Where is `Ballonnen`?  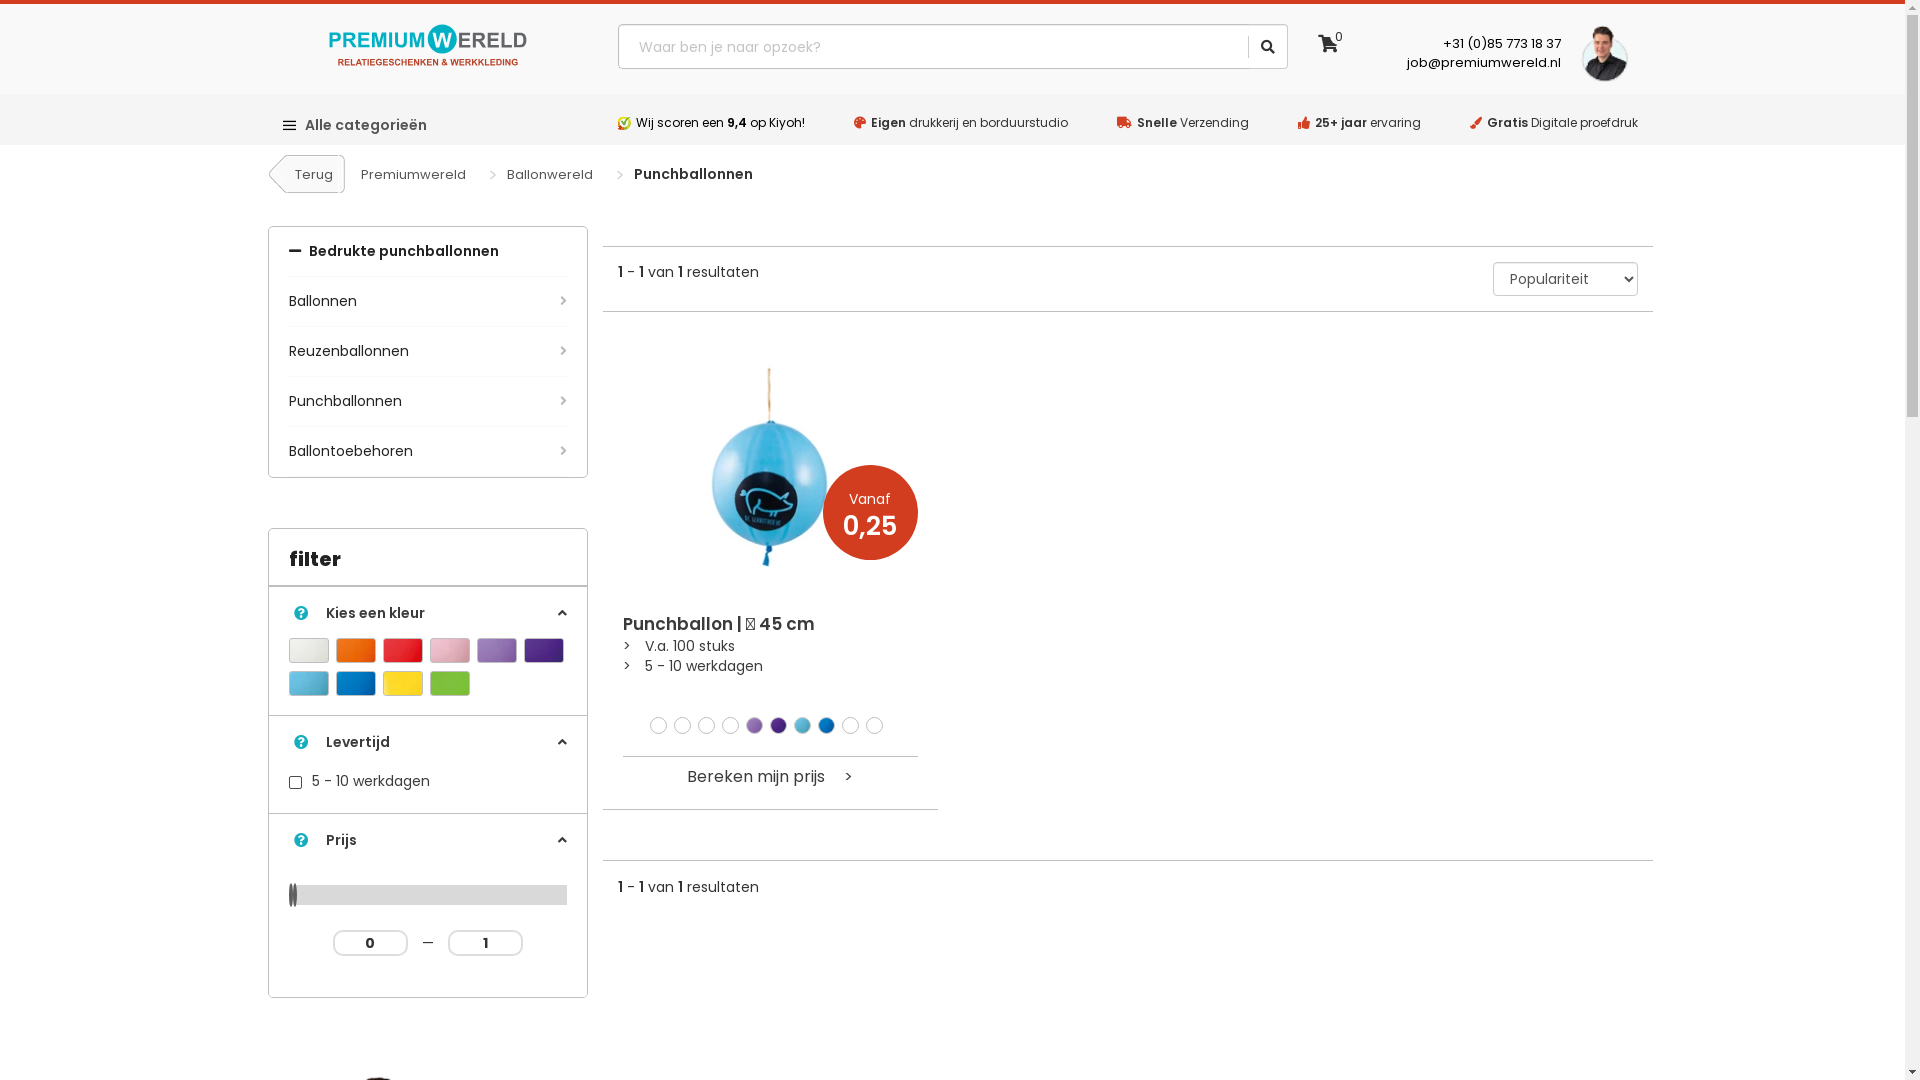 Ballonnen is located at coordinates (427, 302).